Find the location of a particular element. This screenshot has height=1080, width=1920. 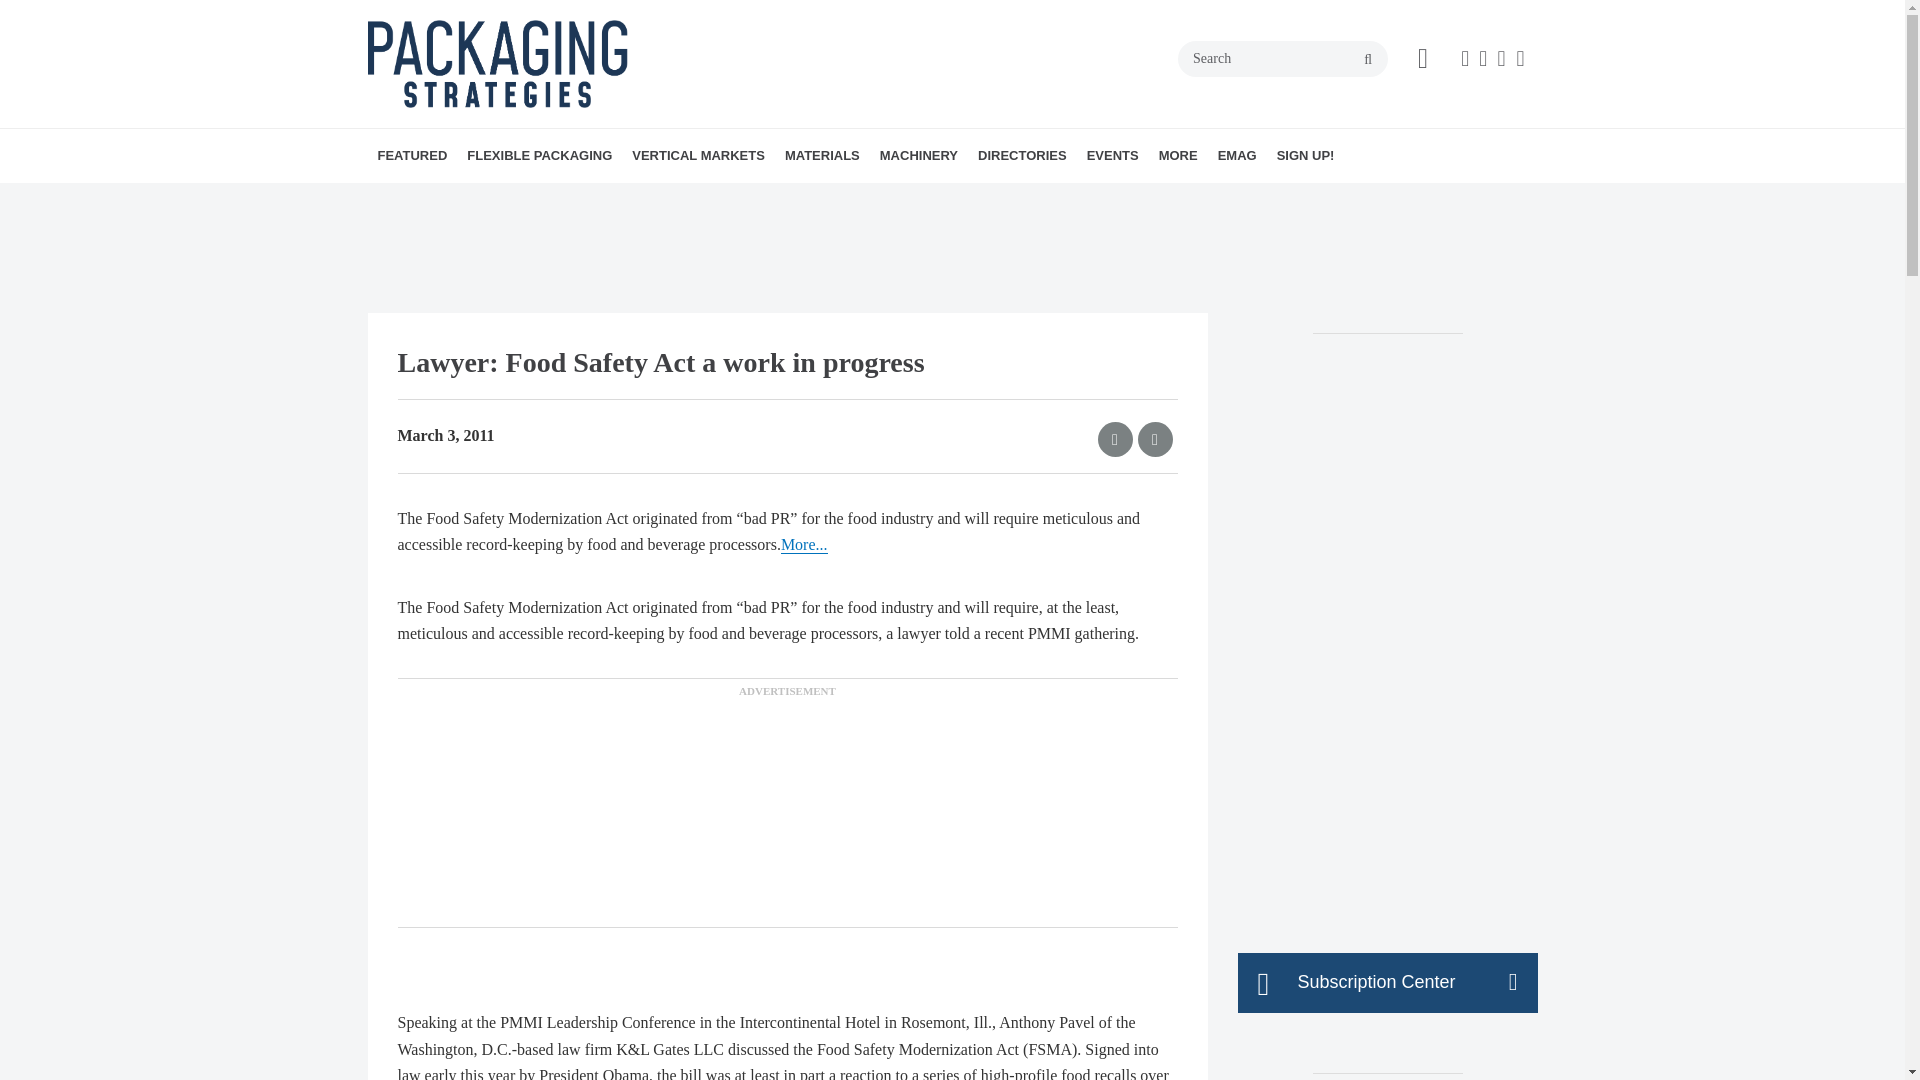

PET FOOD PACKAGING is located at coordinates (800, 199).